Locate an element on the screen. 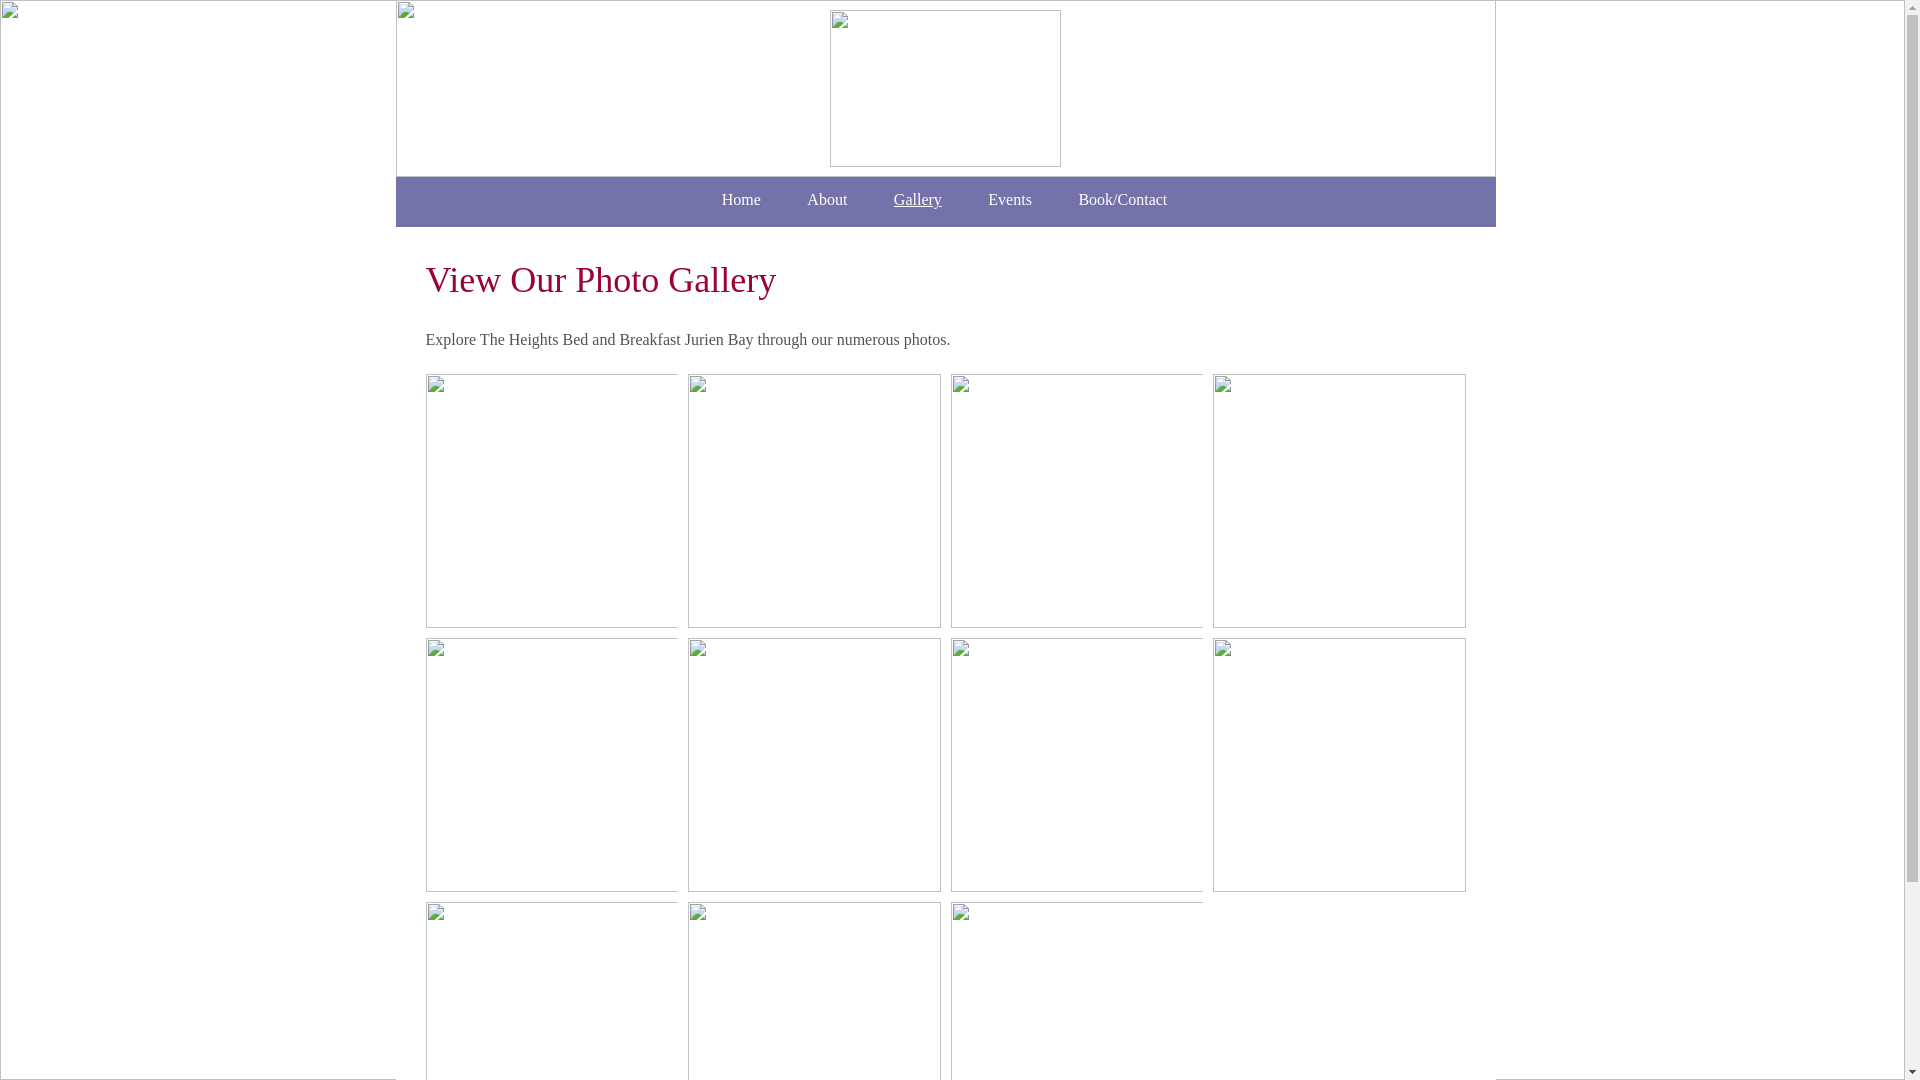 The width and height of the screenshot is (1920, 1080). Events is located at coordinates (1010, 200).